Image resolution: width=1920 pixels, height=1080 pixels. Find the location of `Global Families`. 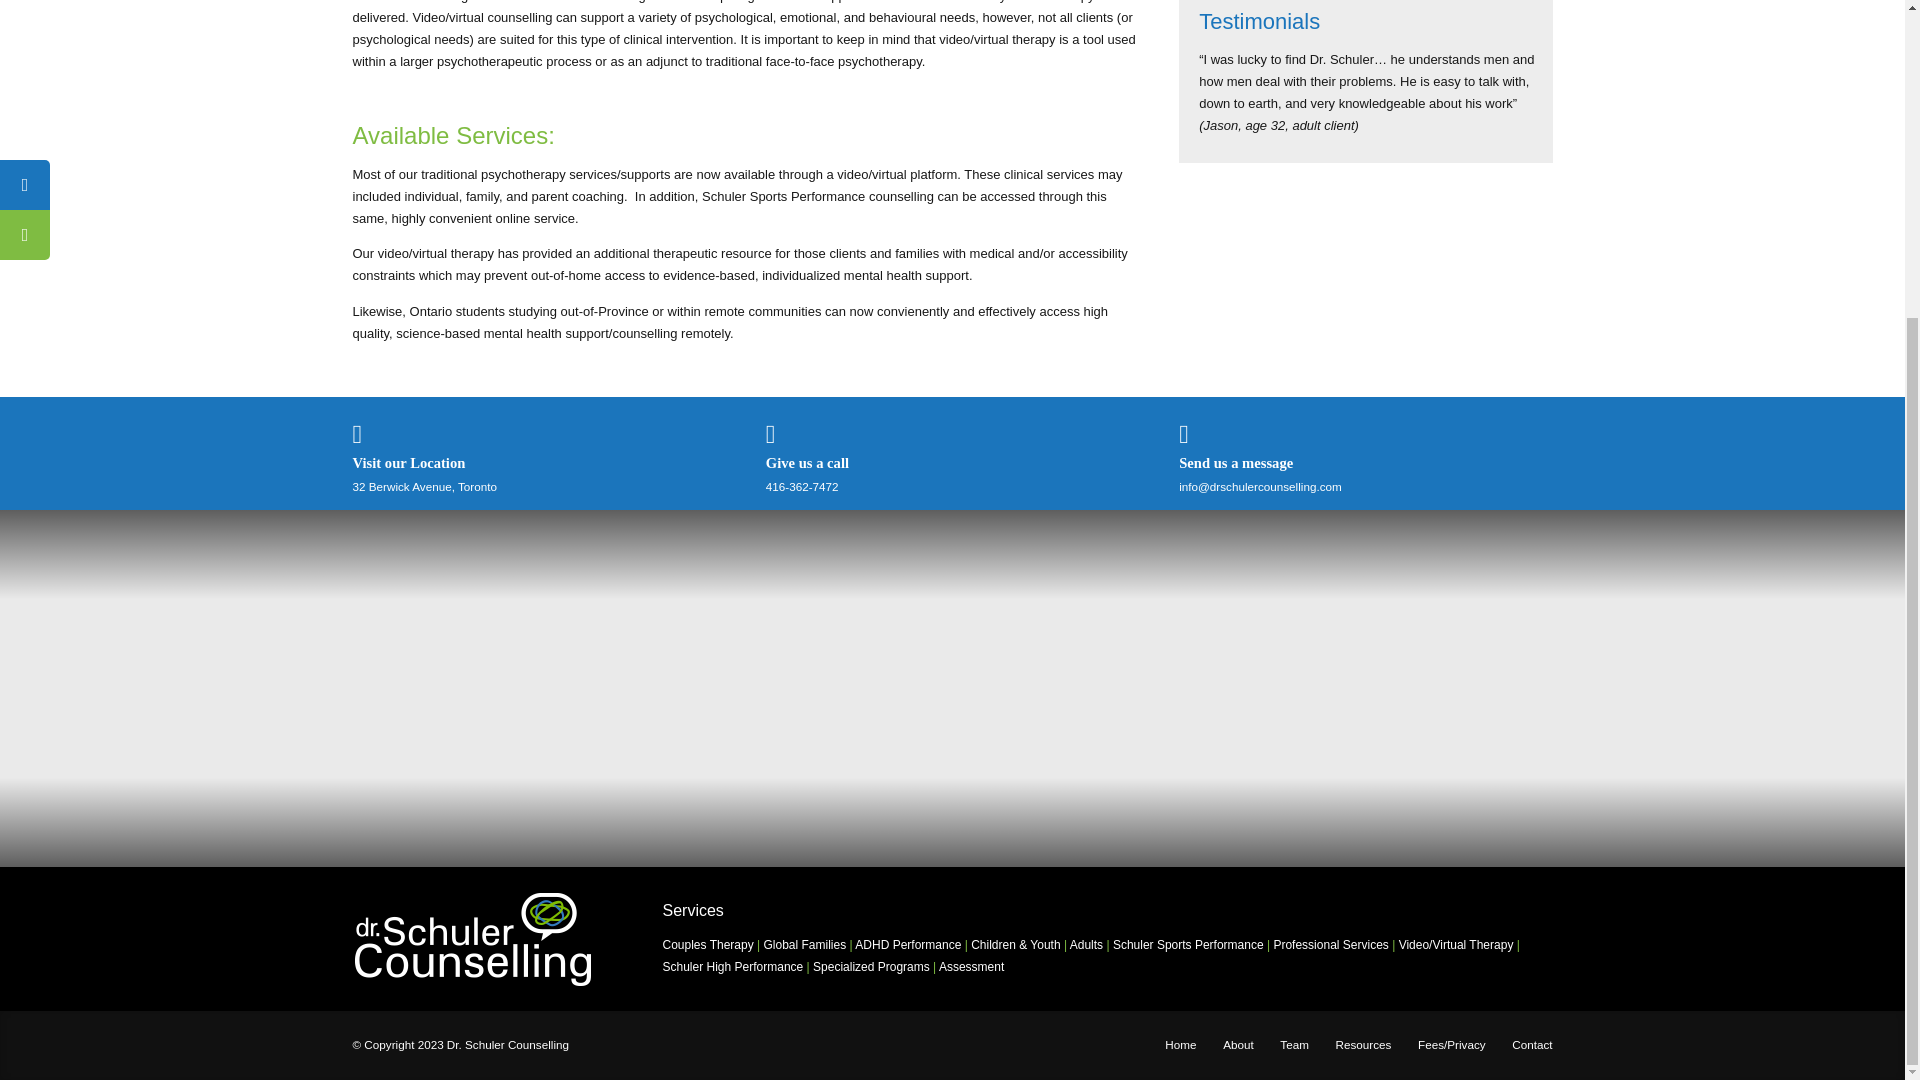

Global Families is located at coordinates (804, 944).